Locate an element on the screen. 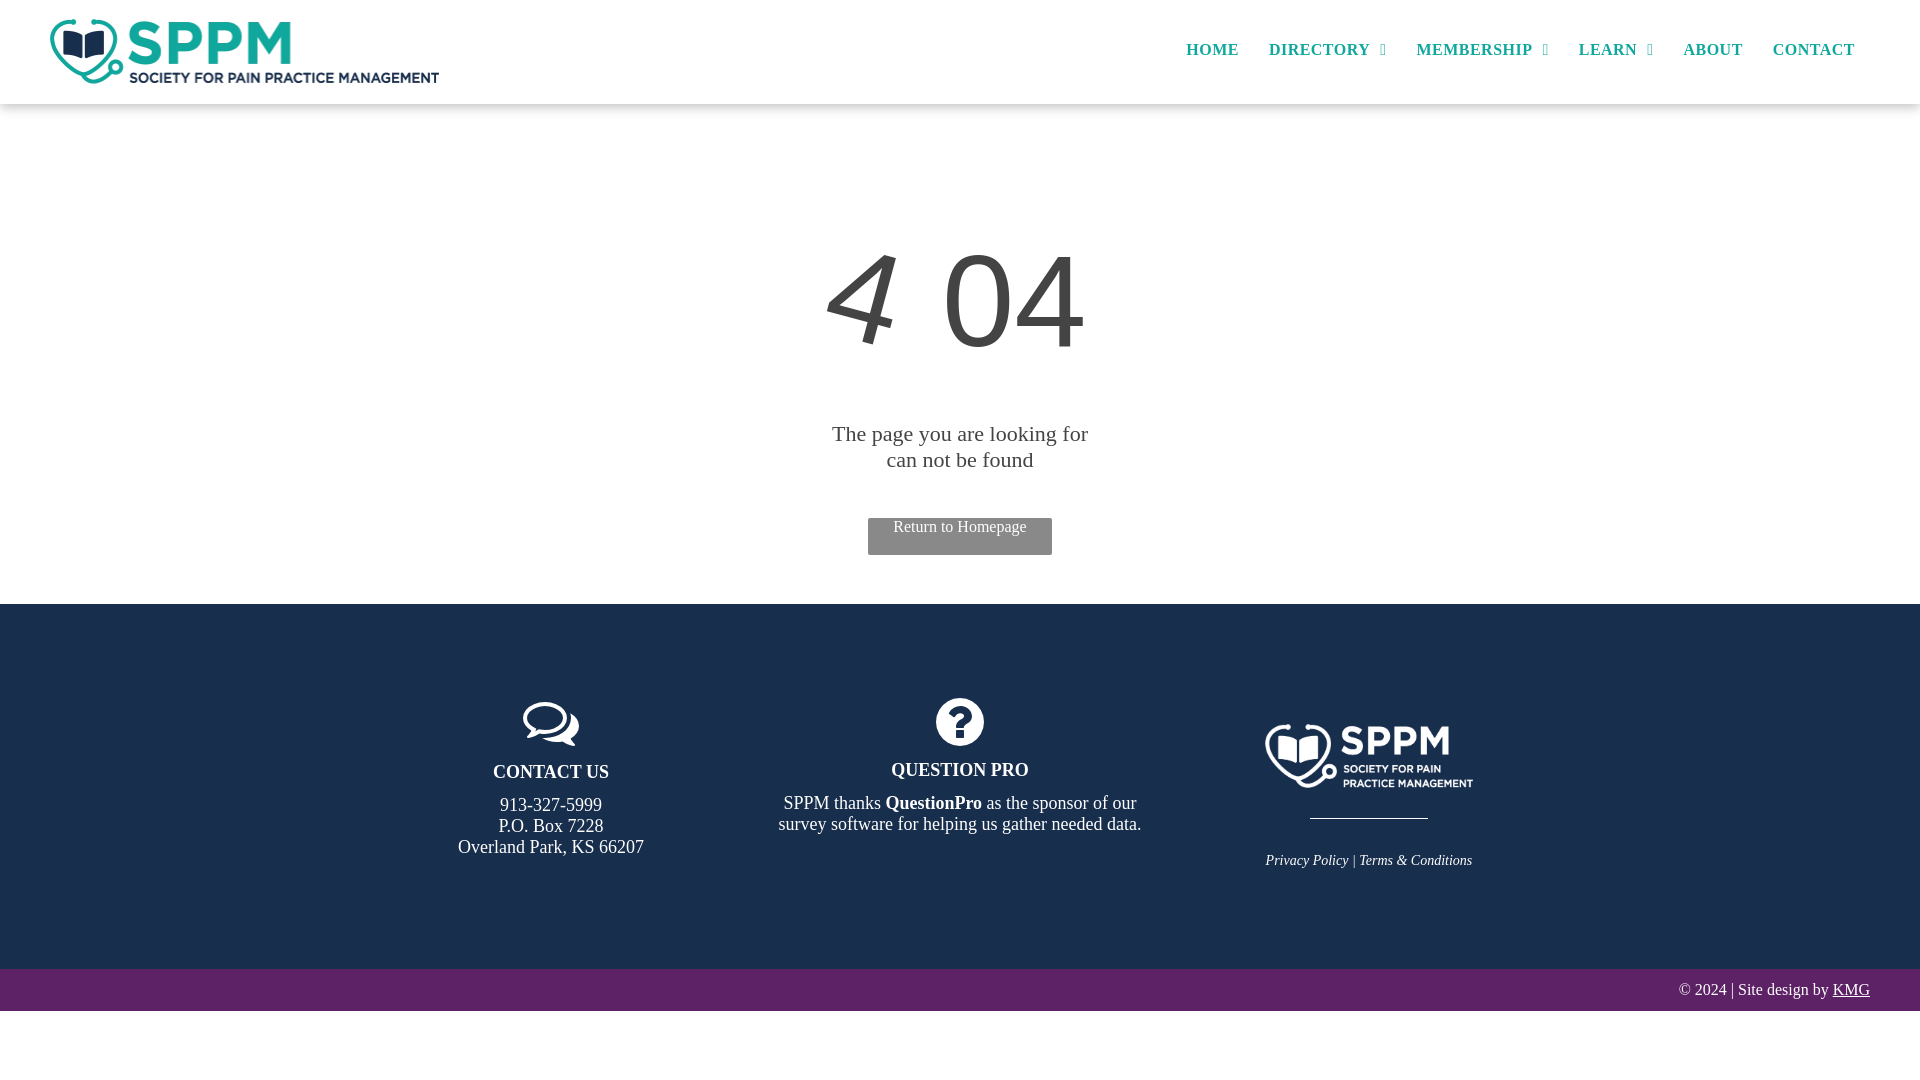 Image resolution: width=1920 pixels, height=1080 pixels. MEMBERSHIP is located at coordinates (1482, 50).